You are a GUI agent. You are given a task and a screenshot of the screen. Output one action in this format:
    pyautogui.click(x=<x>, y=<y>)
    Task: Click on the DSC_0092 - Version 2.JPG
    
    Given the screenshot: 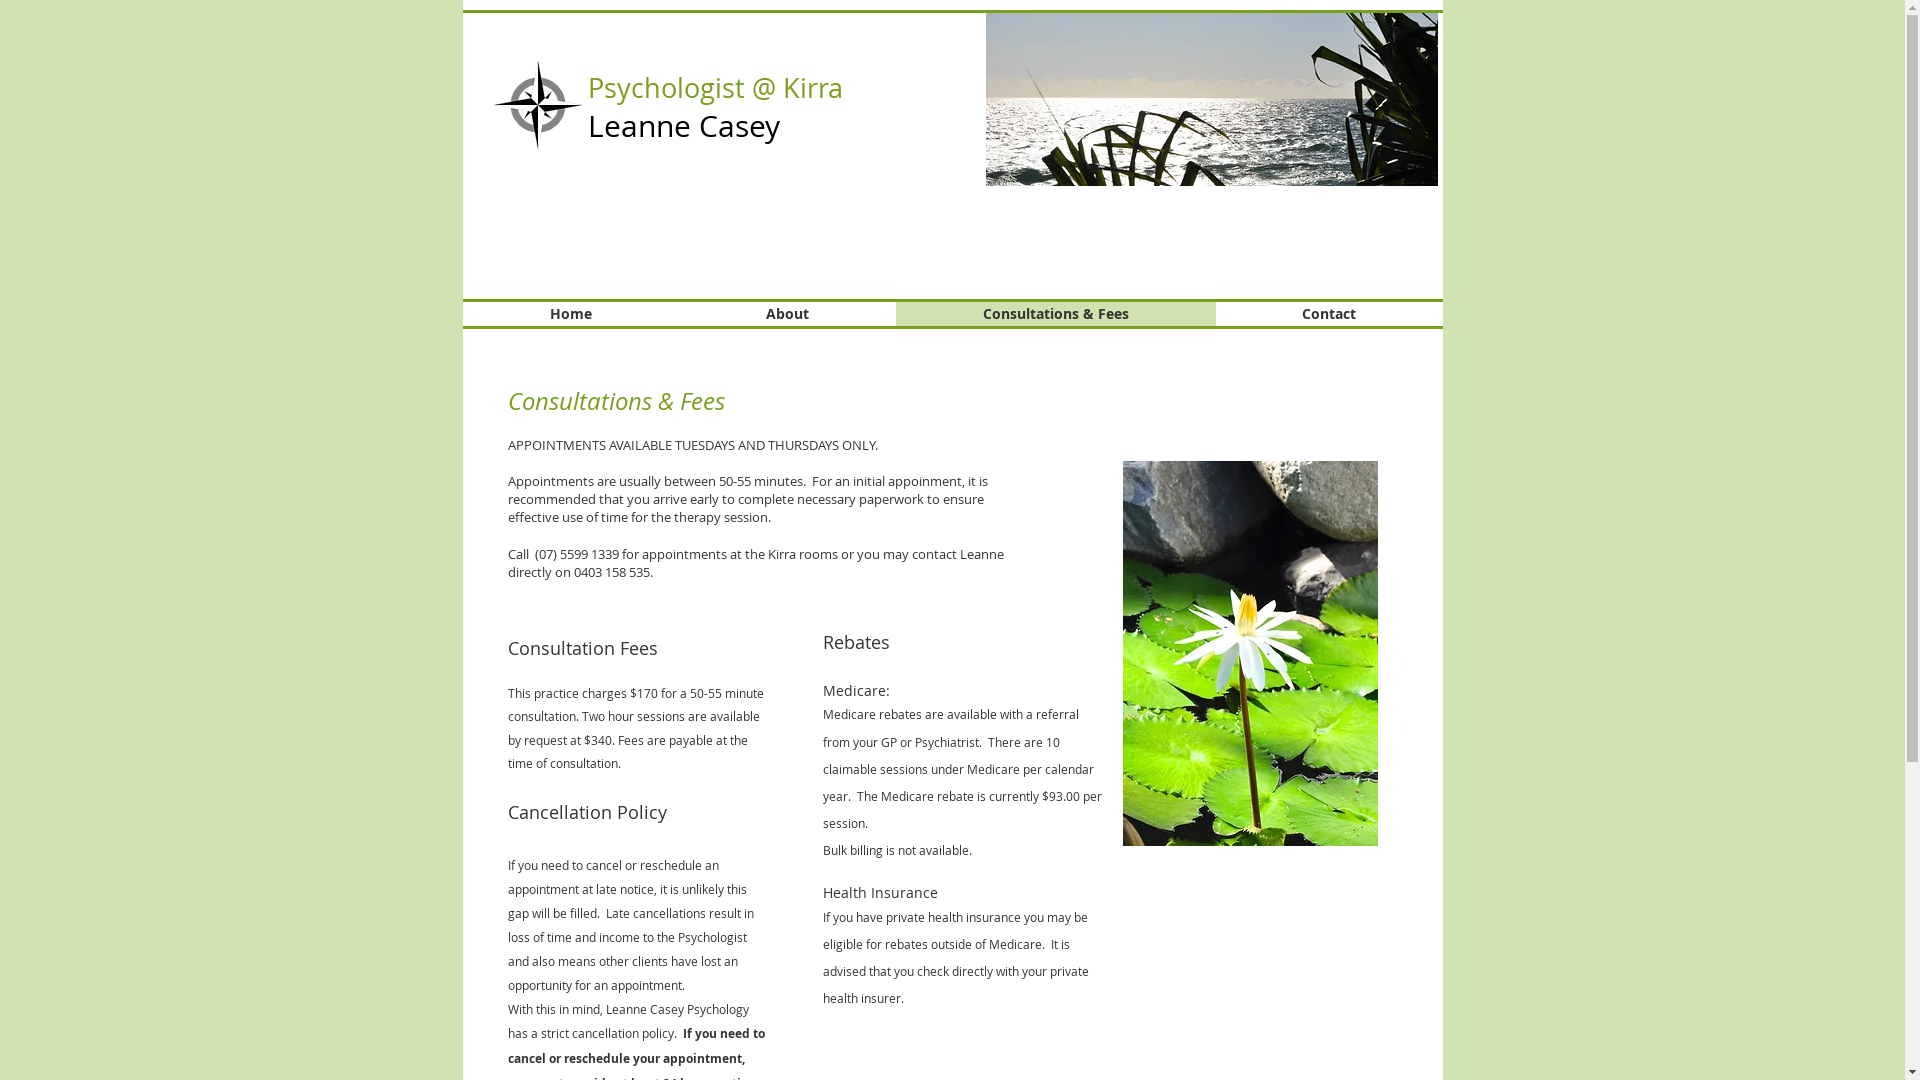 What is the action you would take?
    pyautogui.click(x=1250, y=654)
    